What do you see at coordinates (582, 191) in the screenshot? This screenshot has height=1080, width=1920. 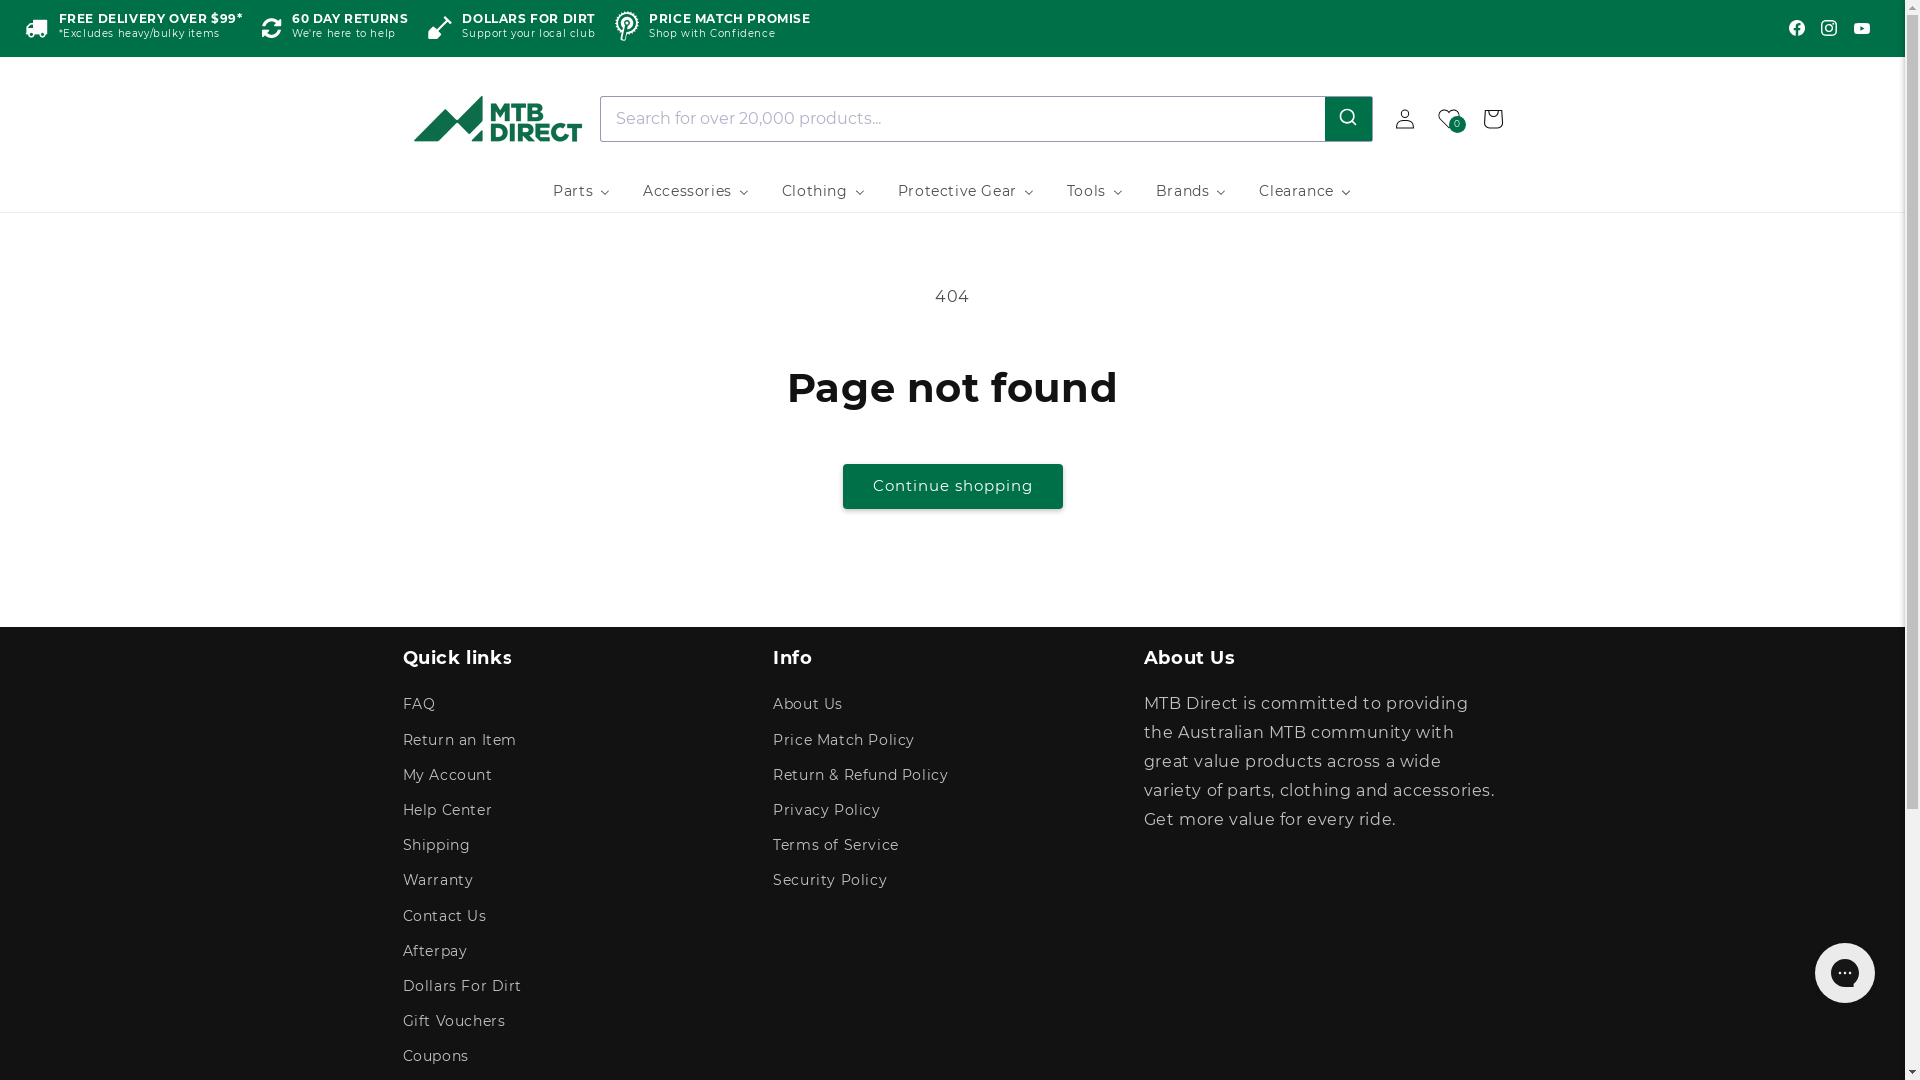 I see `Parts` at bounding box center [582, 191].